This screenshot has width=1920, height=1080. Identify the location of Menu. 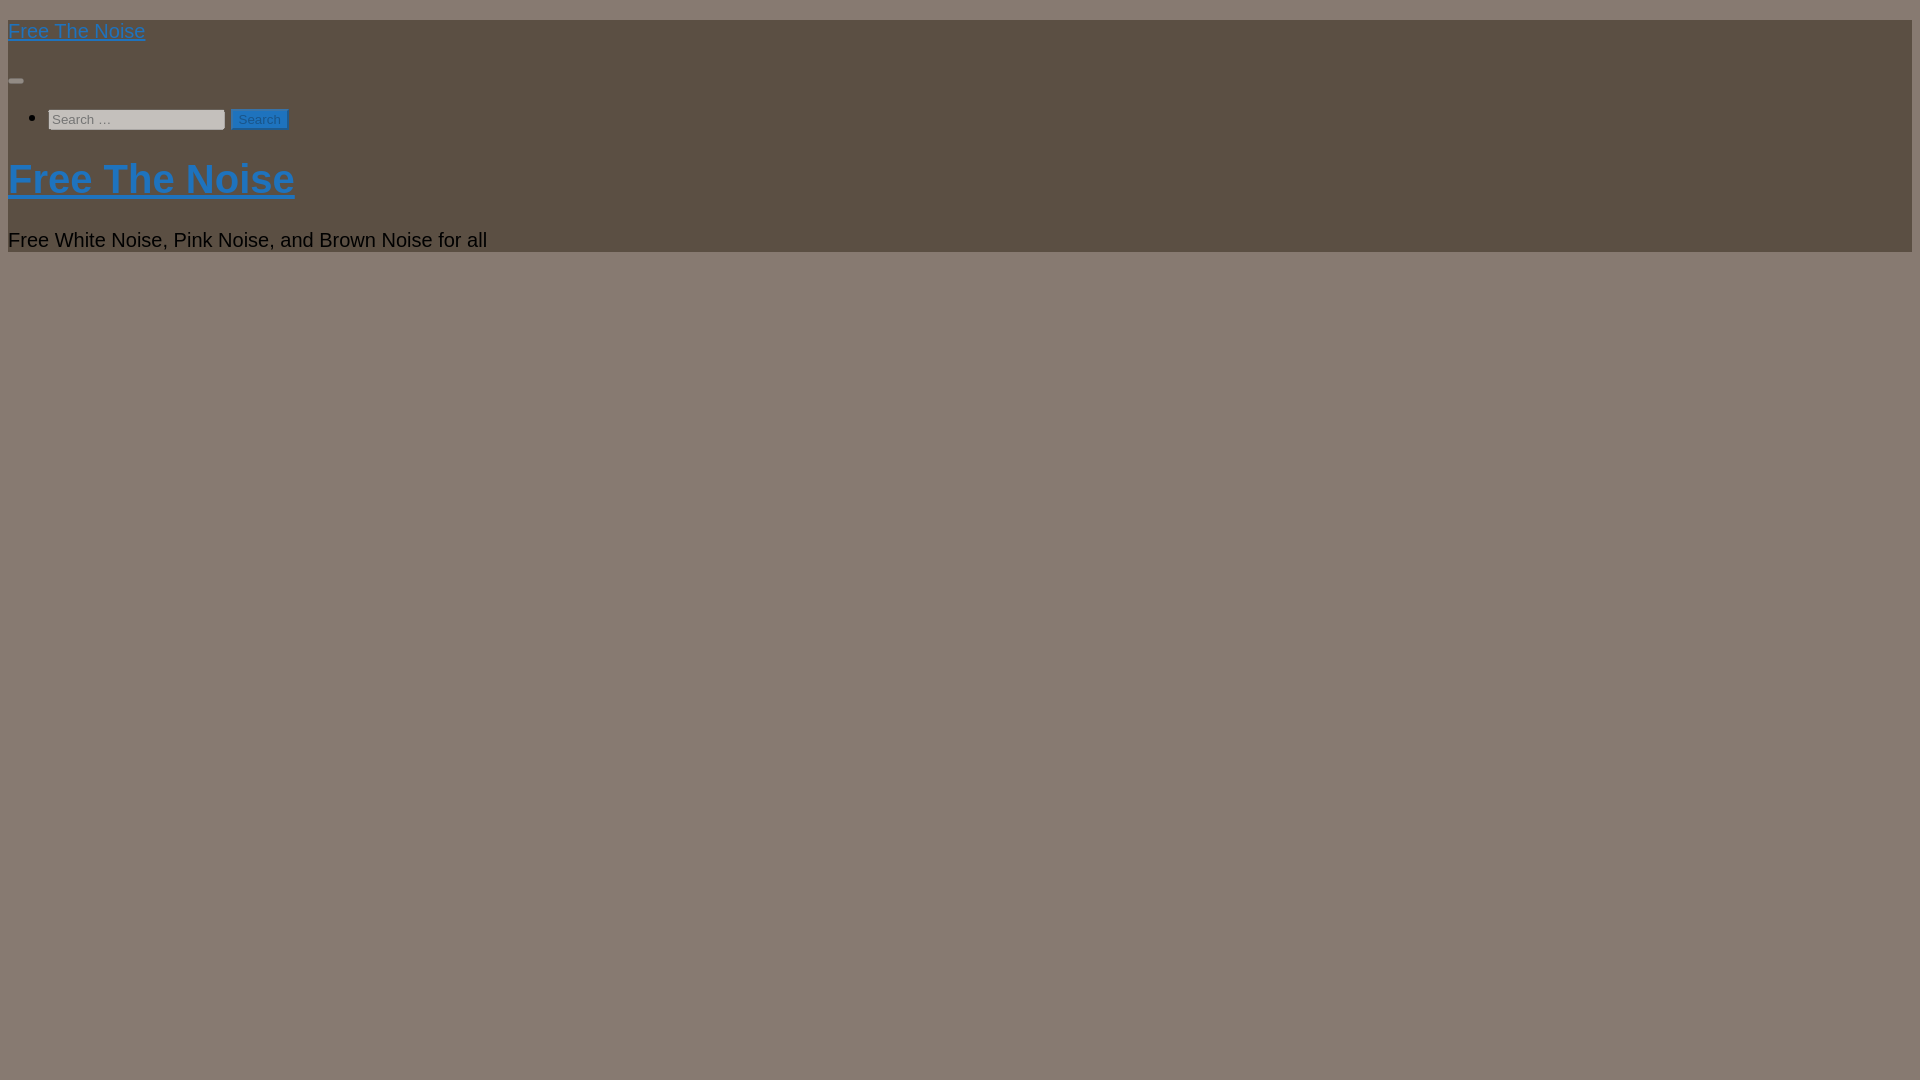
(15, 80).